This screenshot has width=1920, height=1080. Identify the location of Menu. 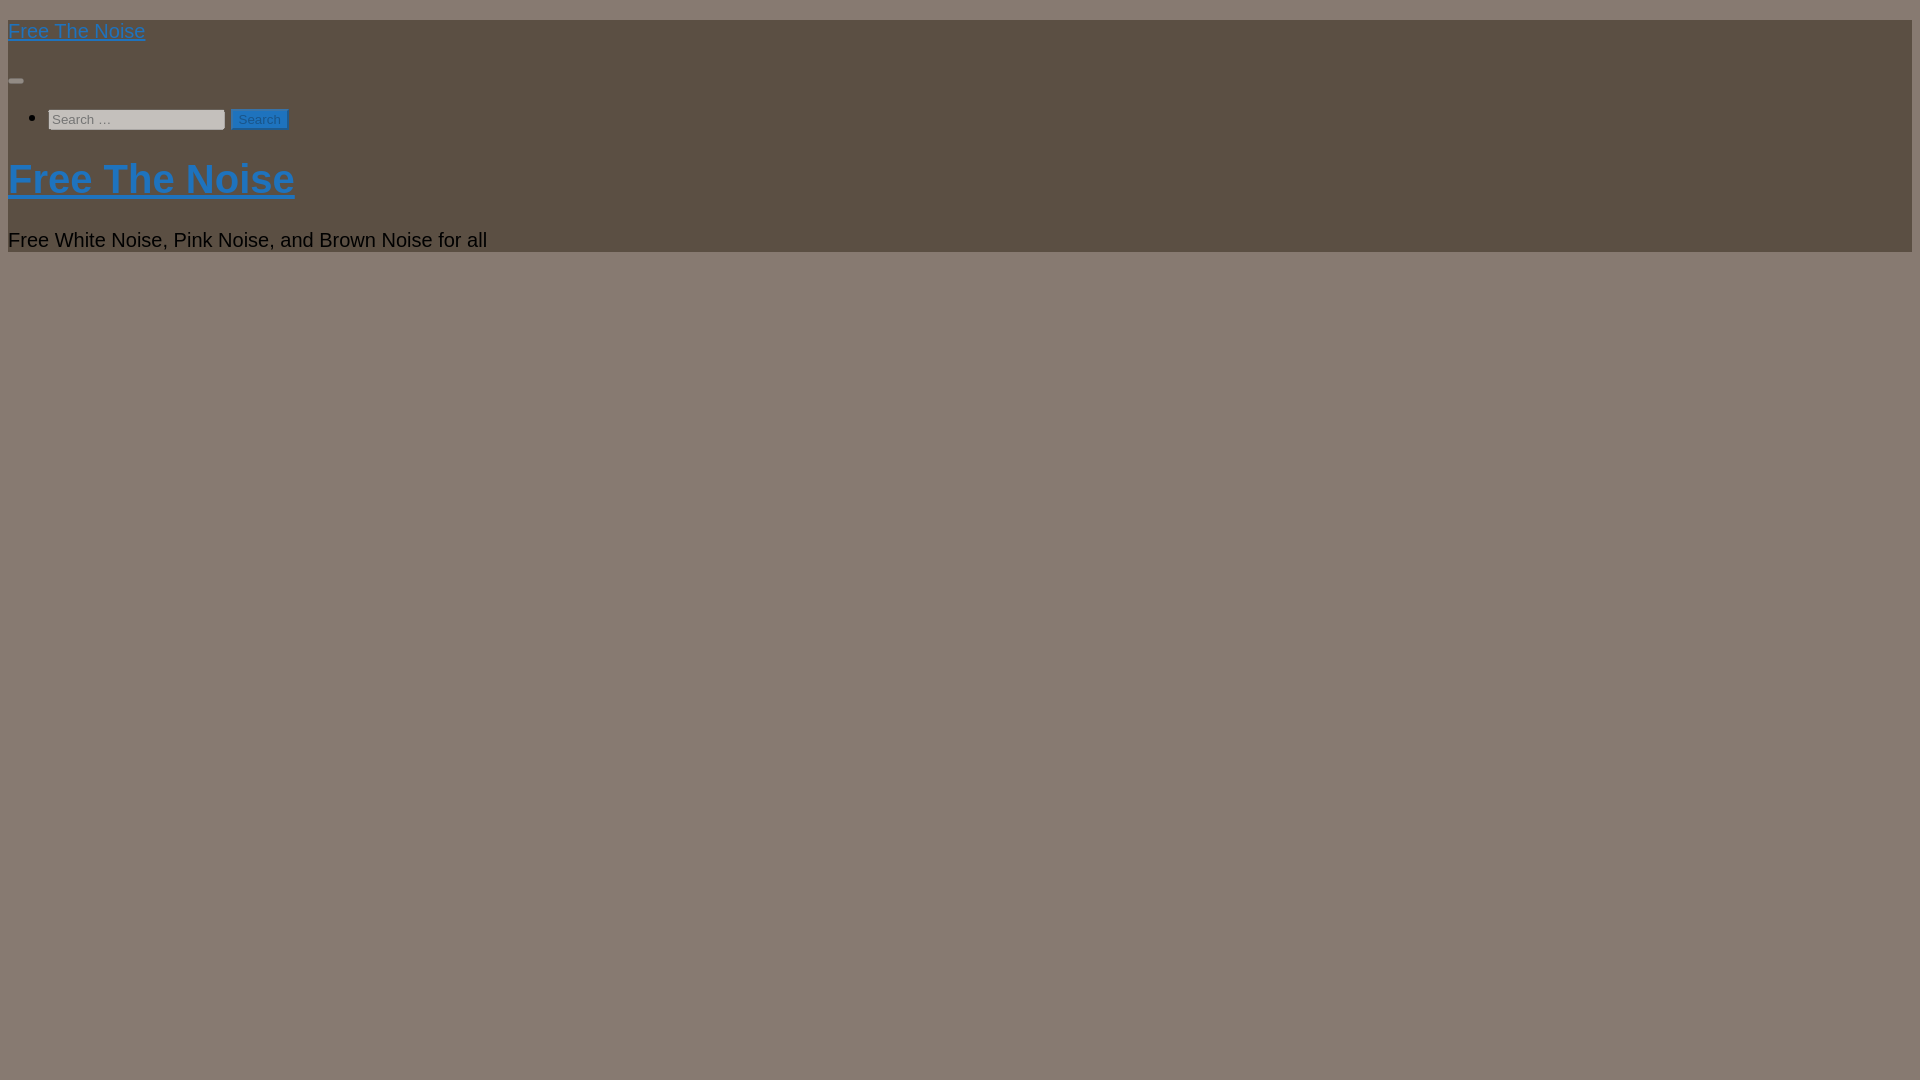
(15, 80).